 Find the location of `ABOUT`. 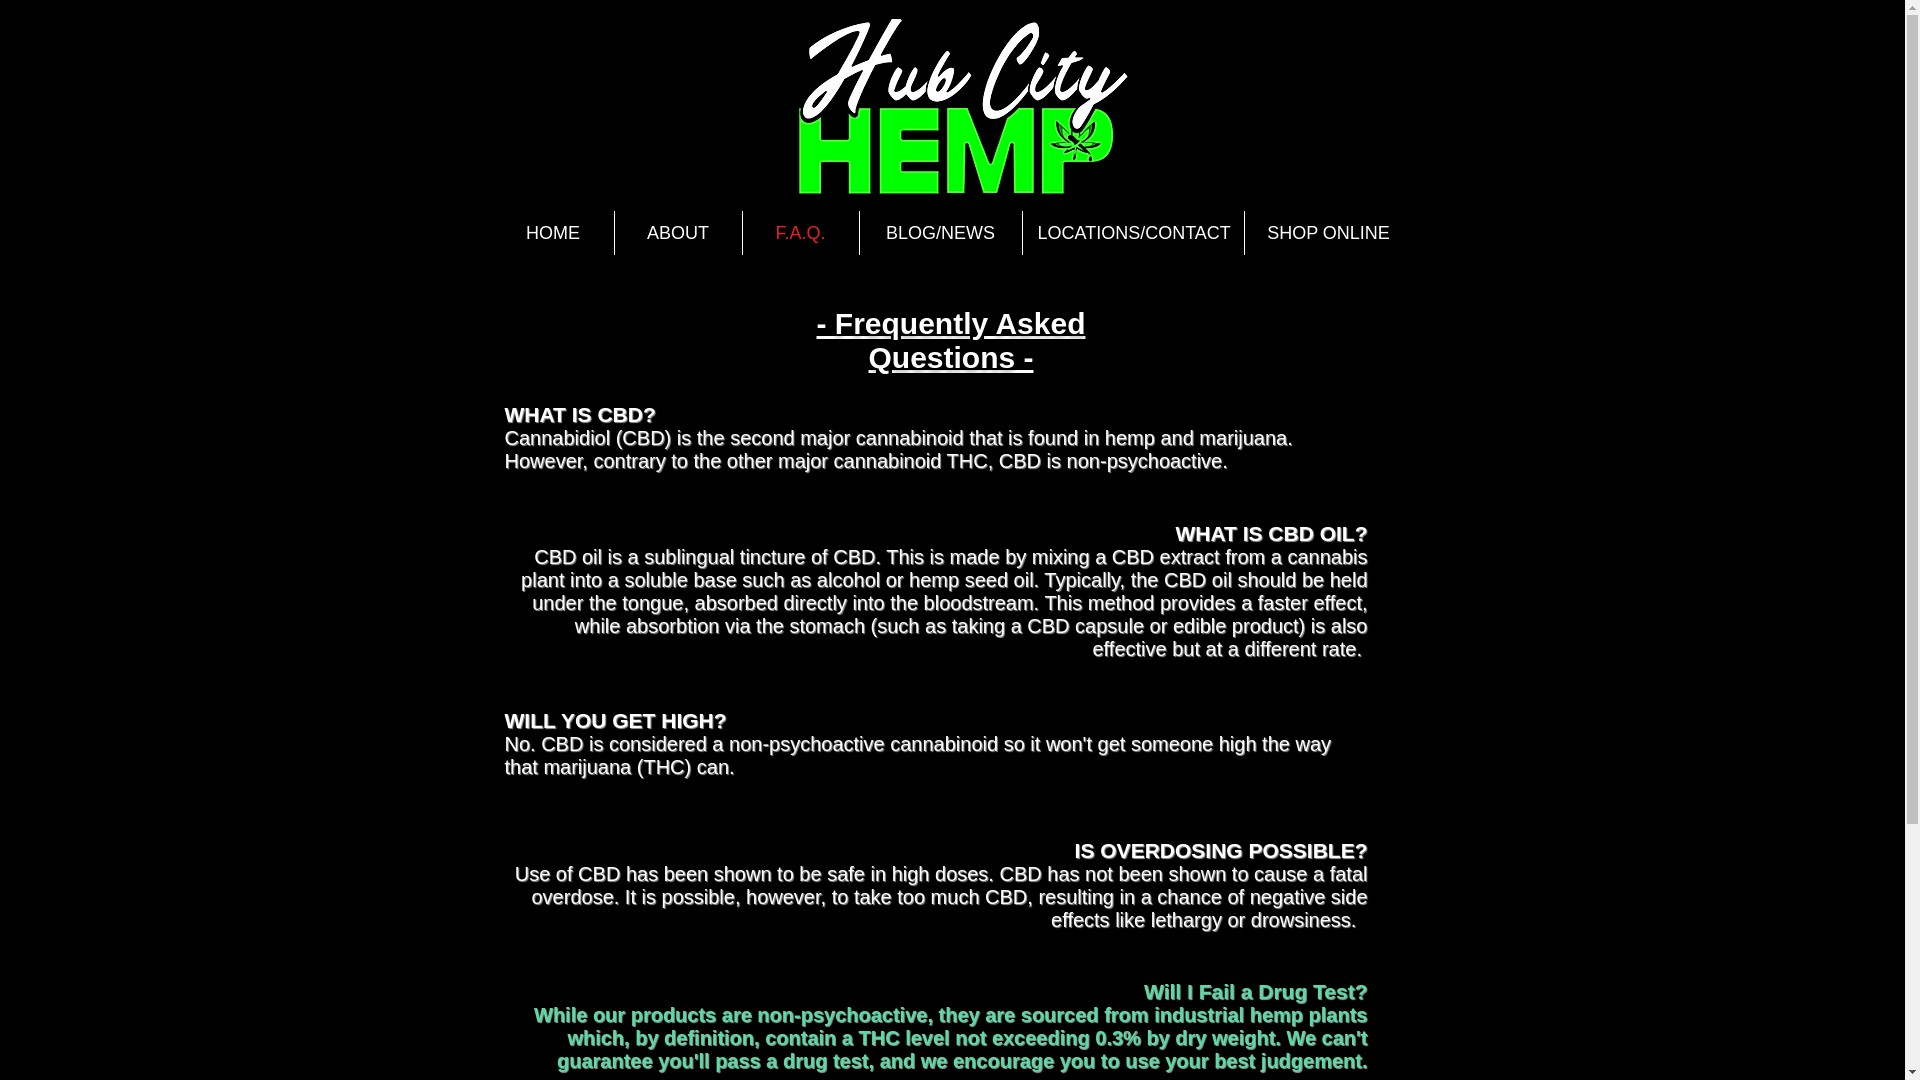

ABOUT is located at coordinates (678, 232).